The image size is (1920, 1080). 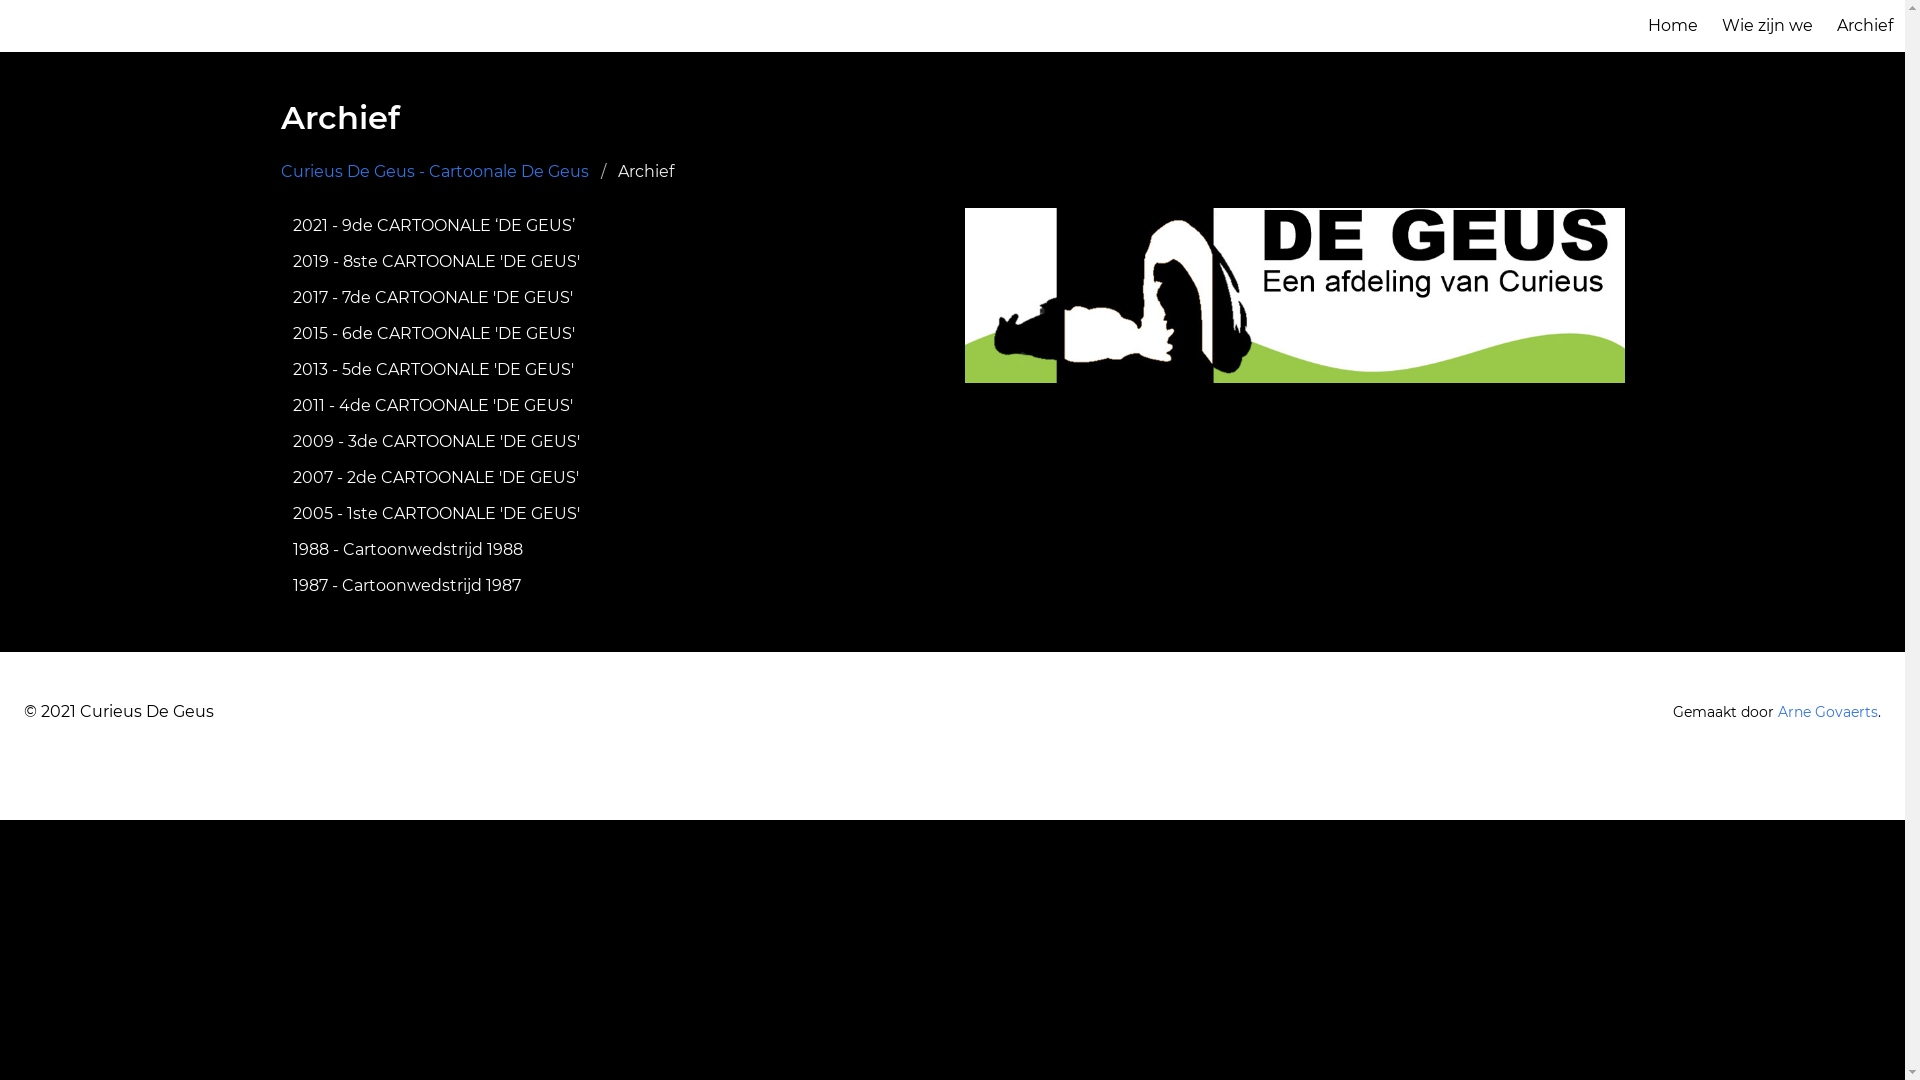 I want to click on Archief, so click(x=1865, y=26).